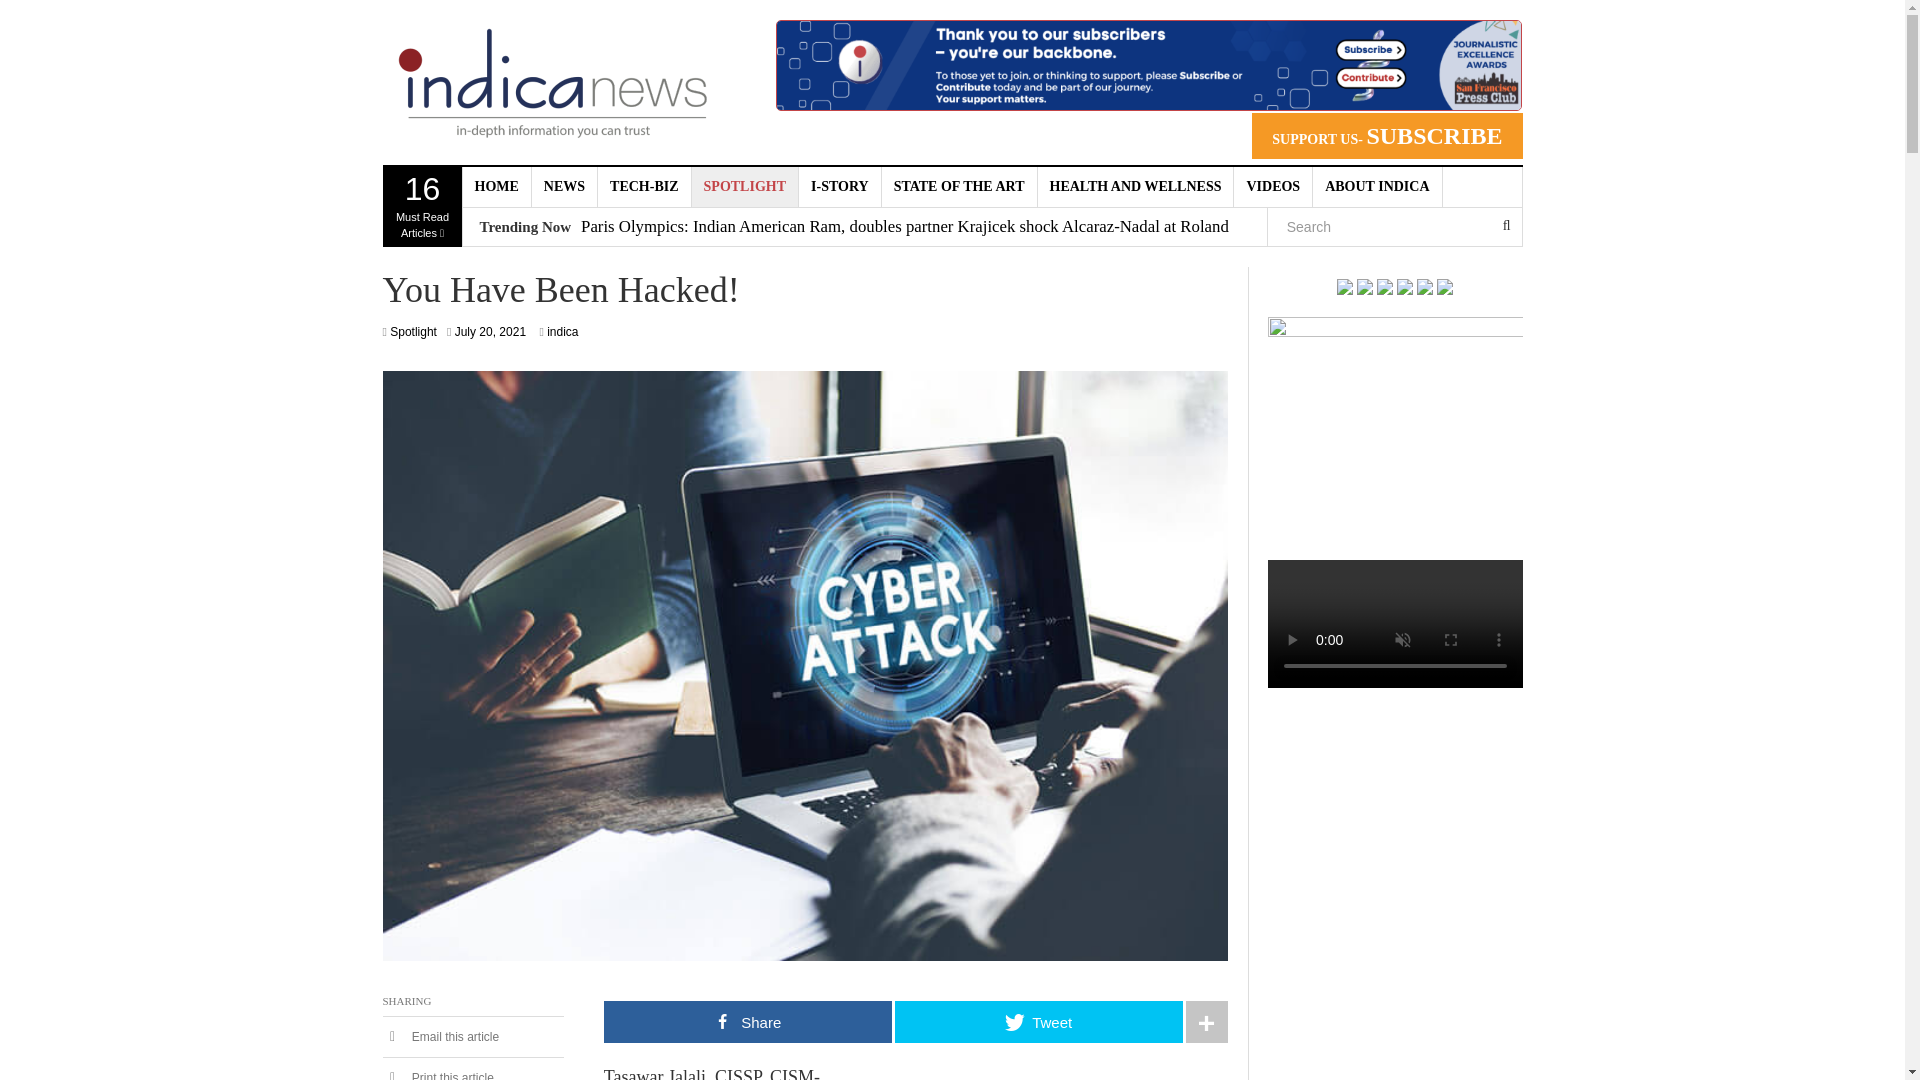 Image resolution: width=1920 pixels, height=1080 pixels. Describe the element at coordinates (1136, 187) in the screenshot. I see `HEALTH AND WELLNESS` at that location.